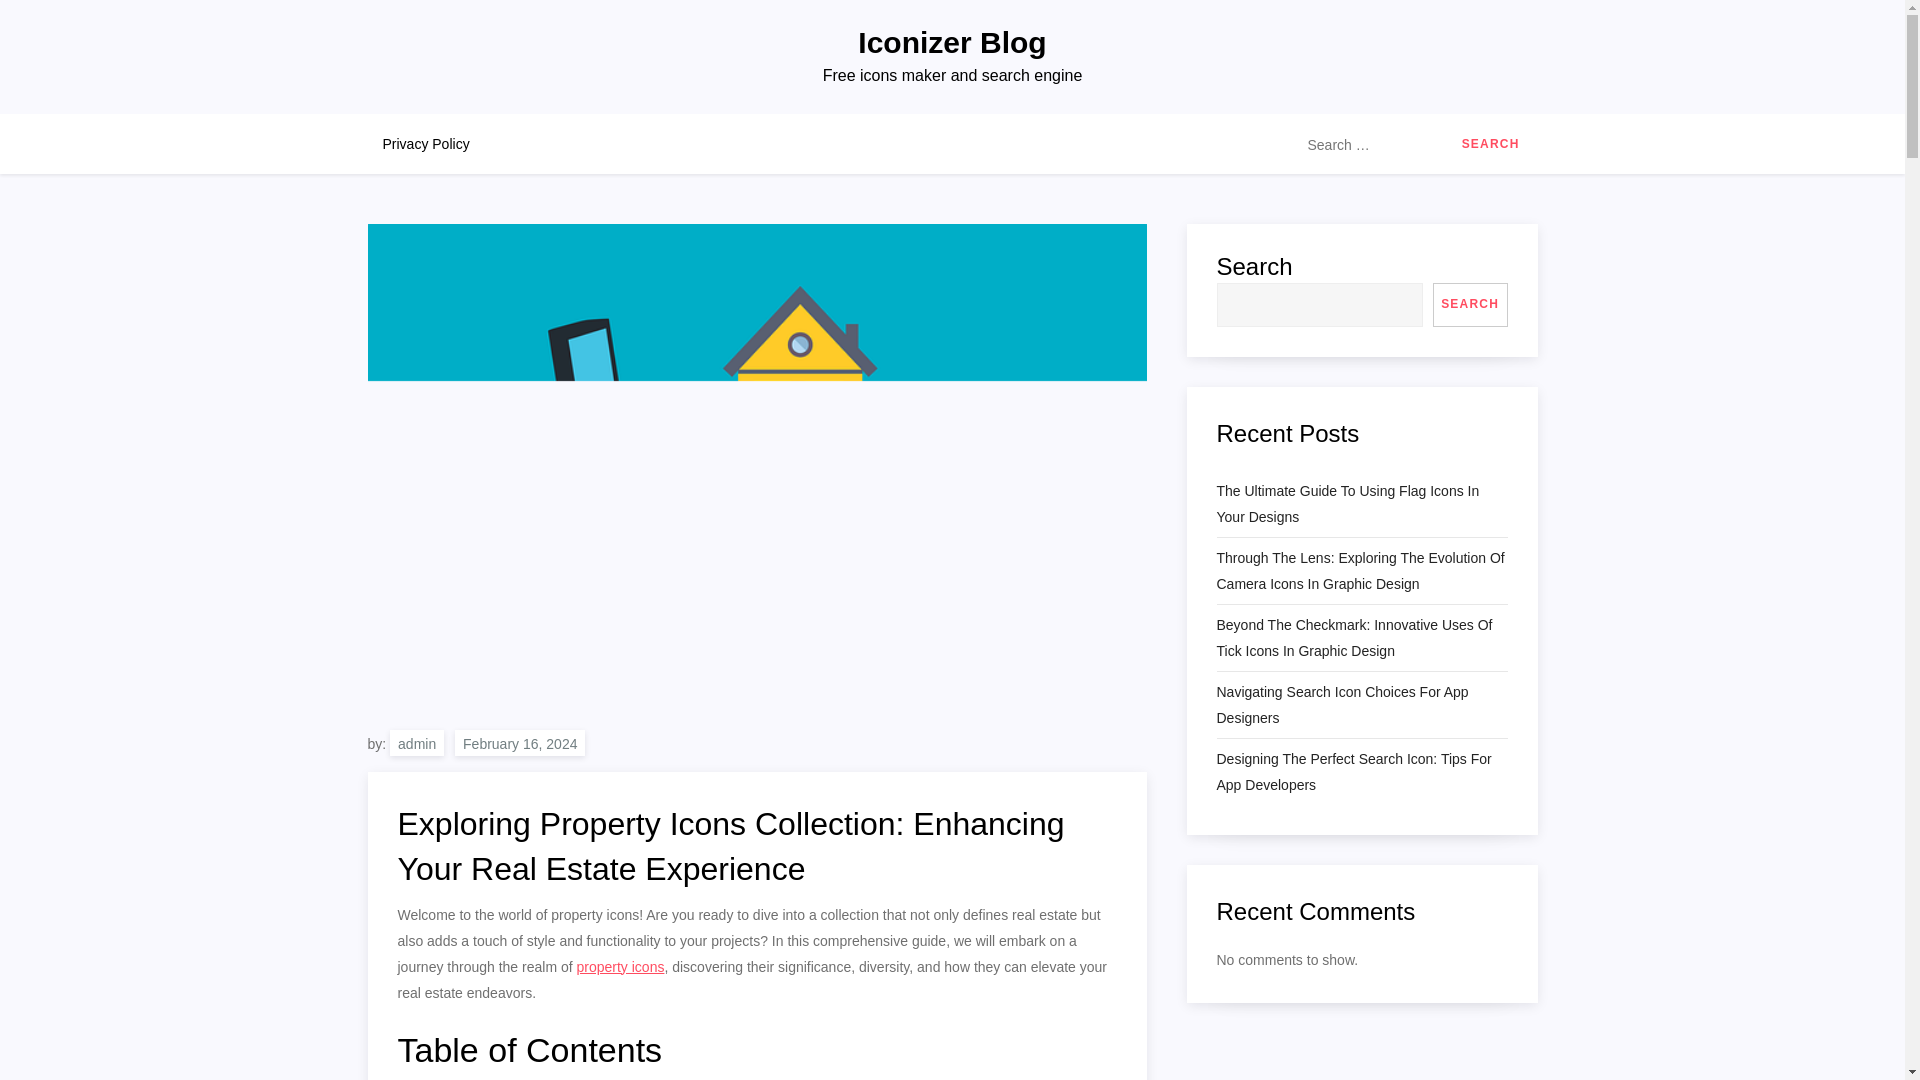  I want to click on SEARCH, so click(1470, 304).